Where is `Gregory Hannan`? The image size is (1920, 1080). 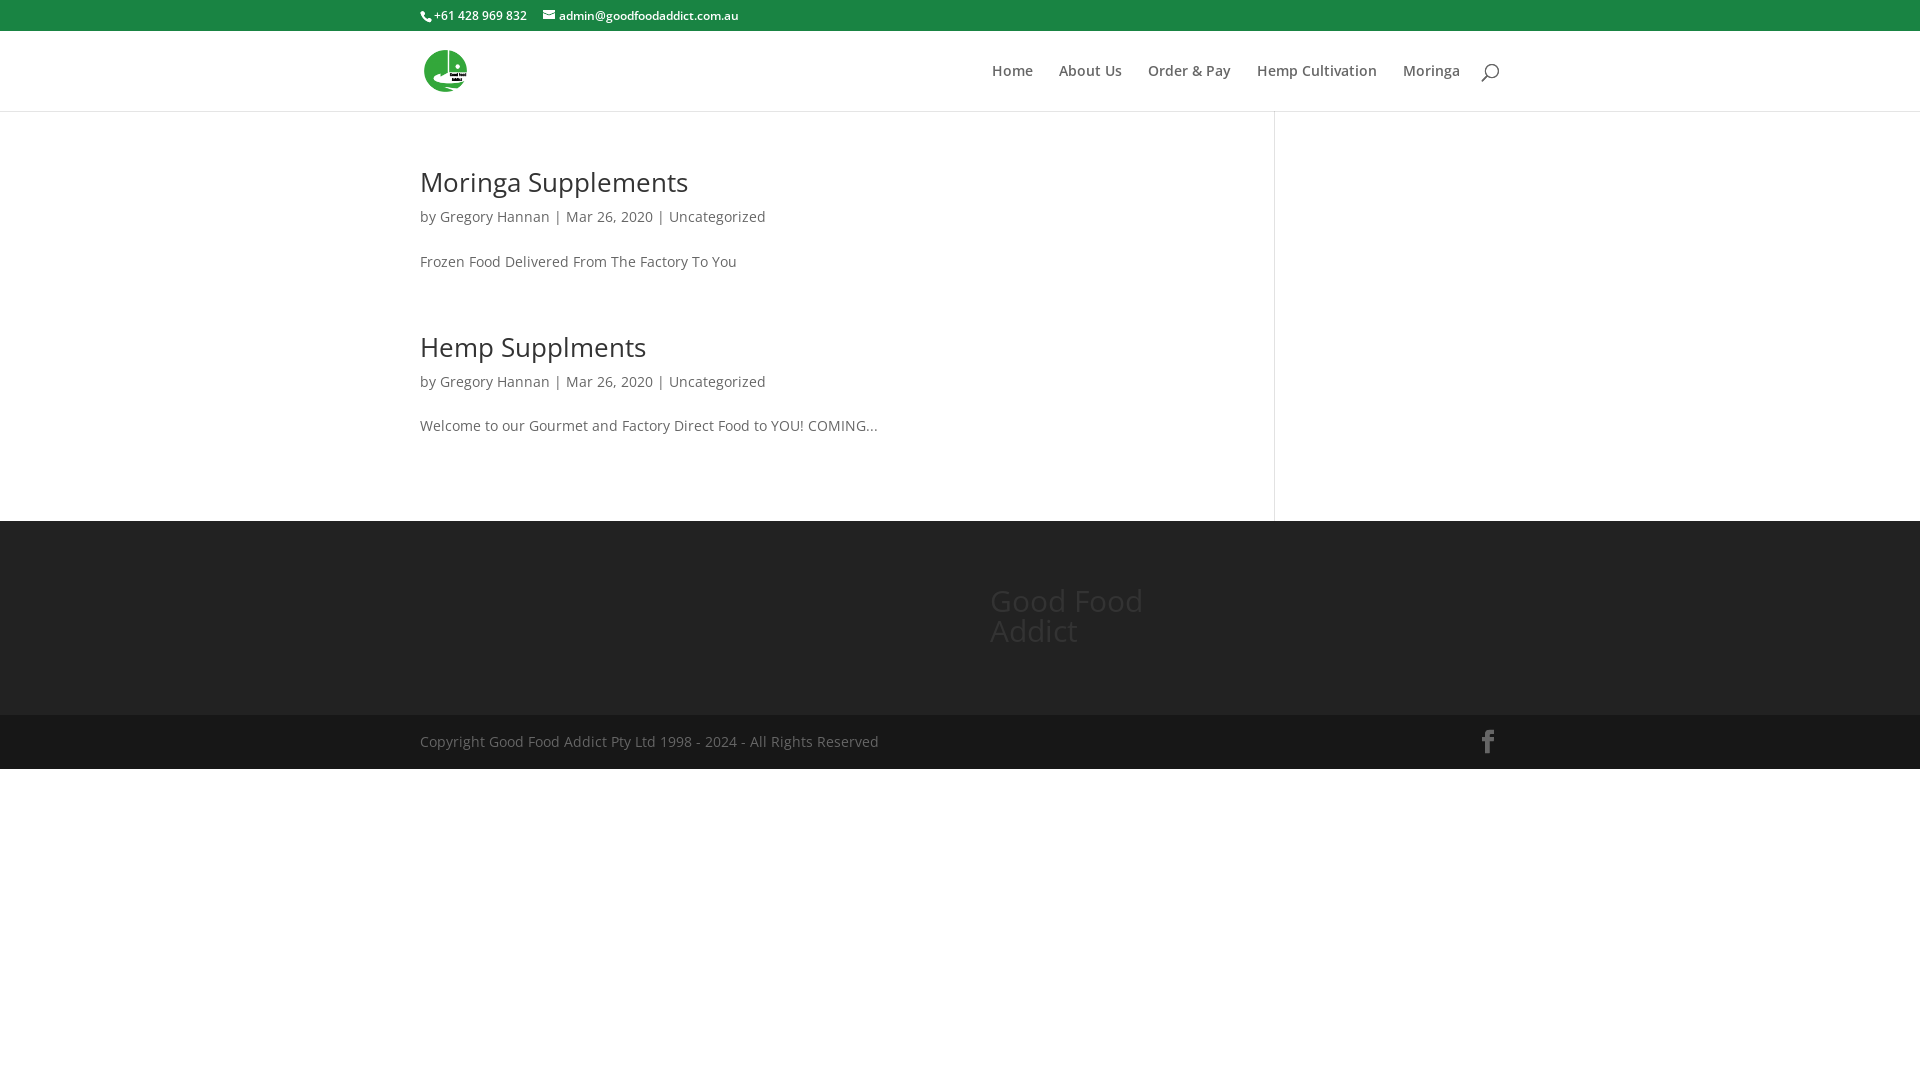 Gregory Hannan is located at coordinates (495, 216).